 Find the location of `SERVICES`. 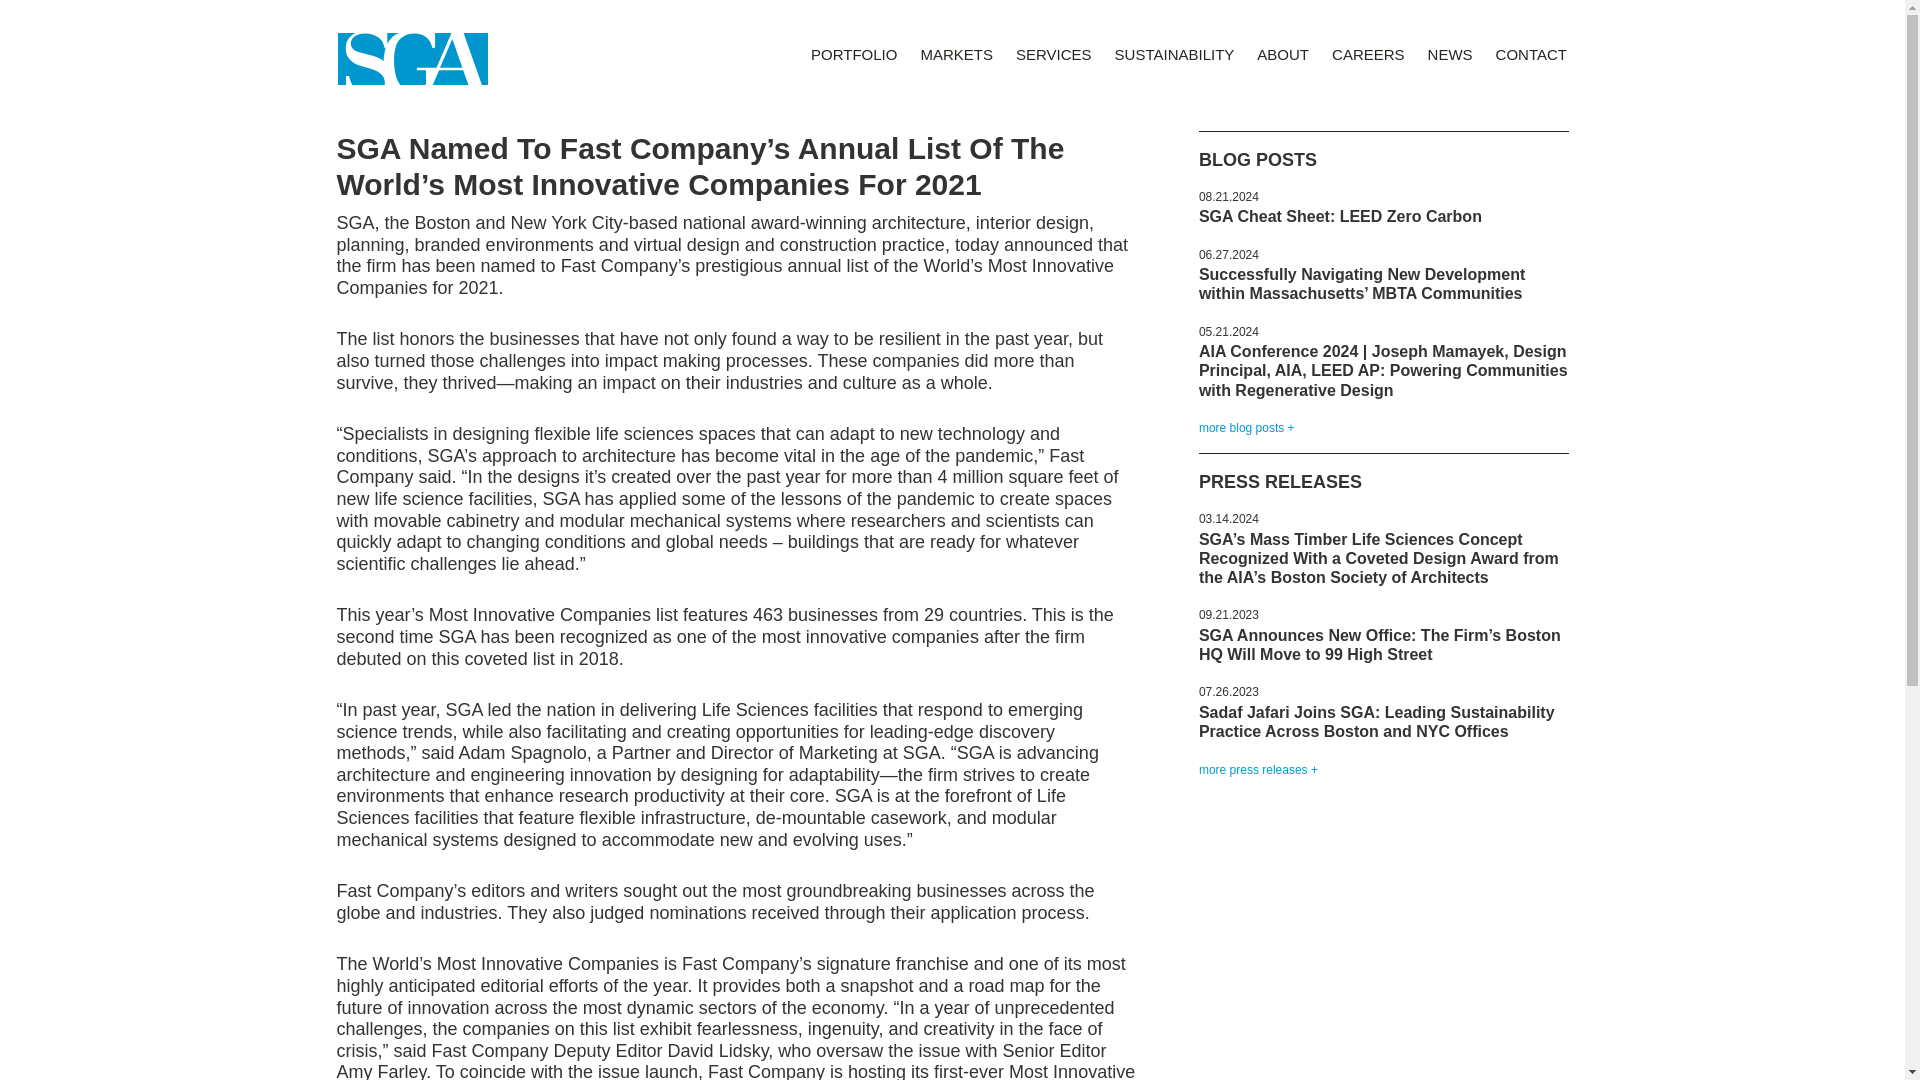

SERVICES is located at coordinates (1053, 54).